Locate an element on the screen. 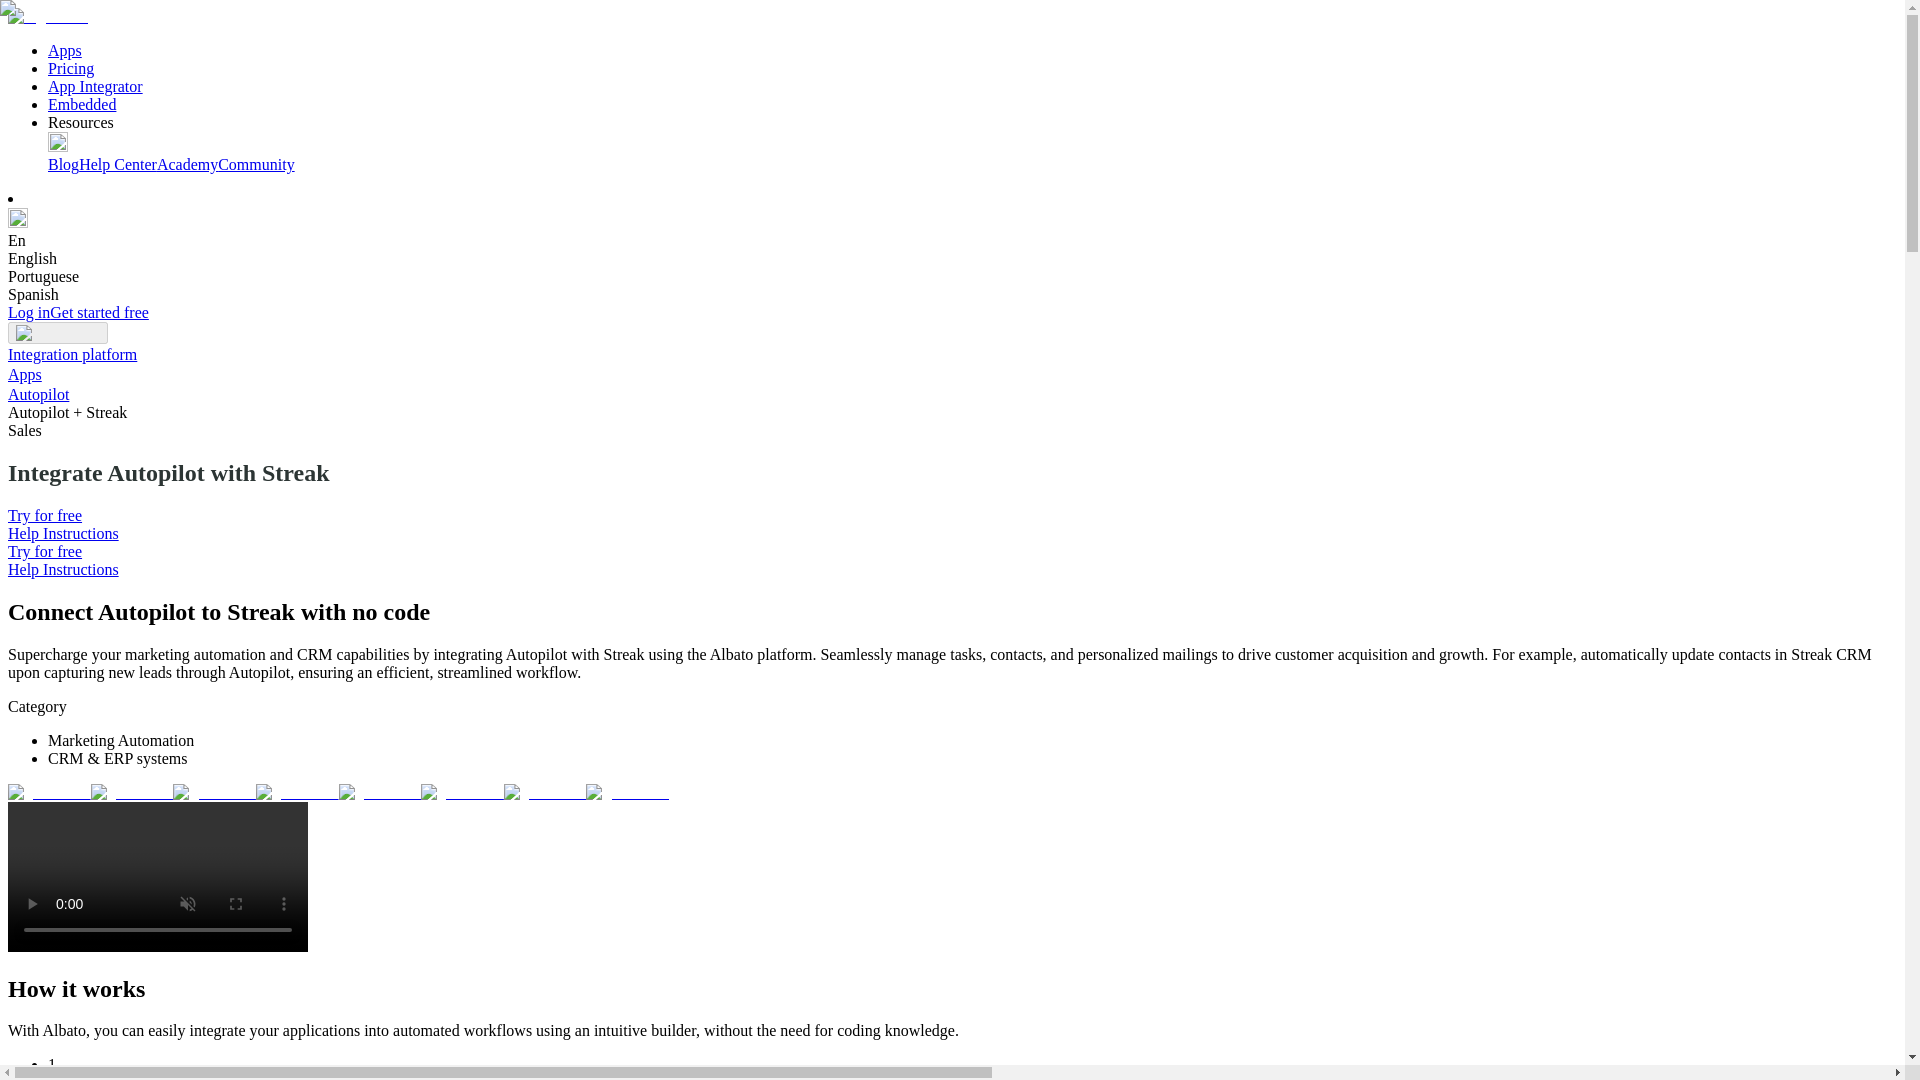 The width and height of the screenshot is (1920, 1080). Apps is located at coordinates (24, 374).